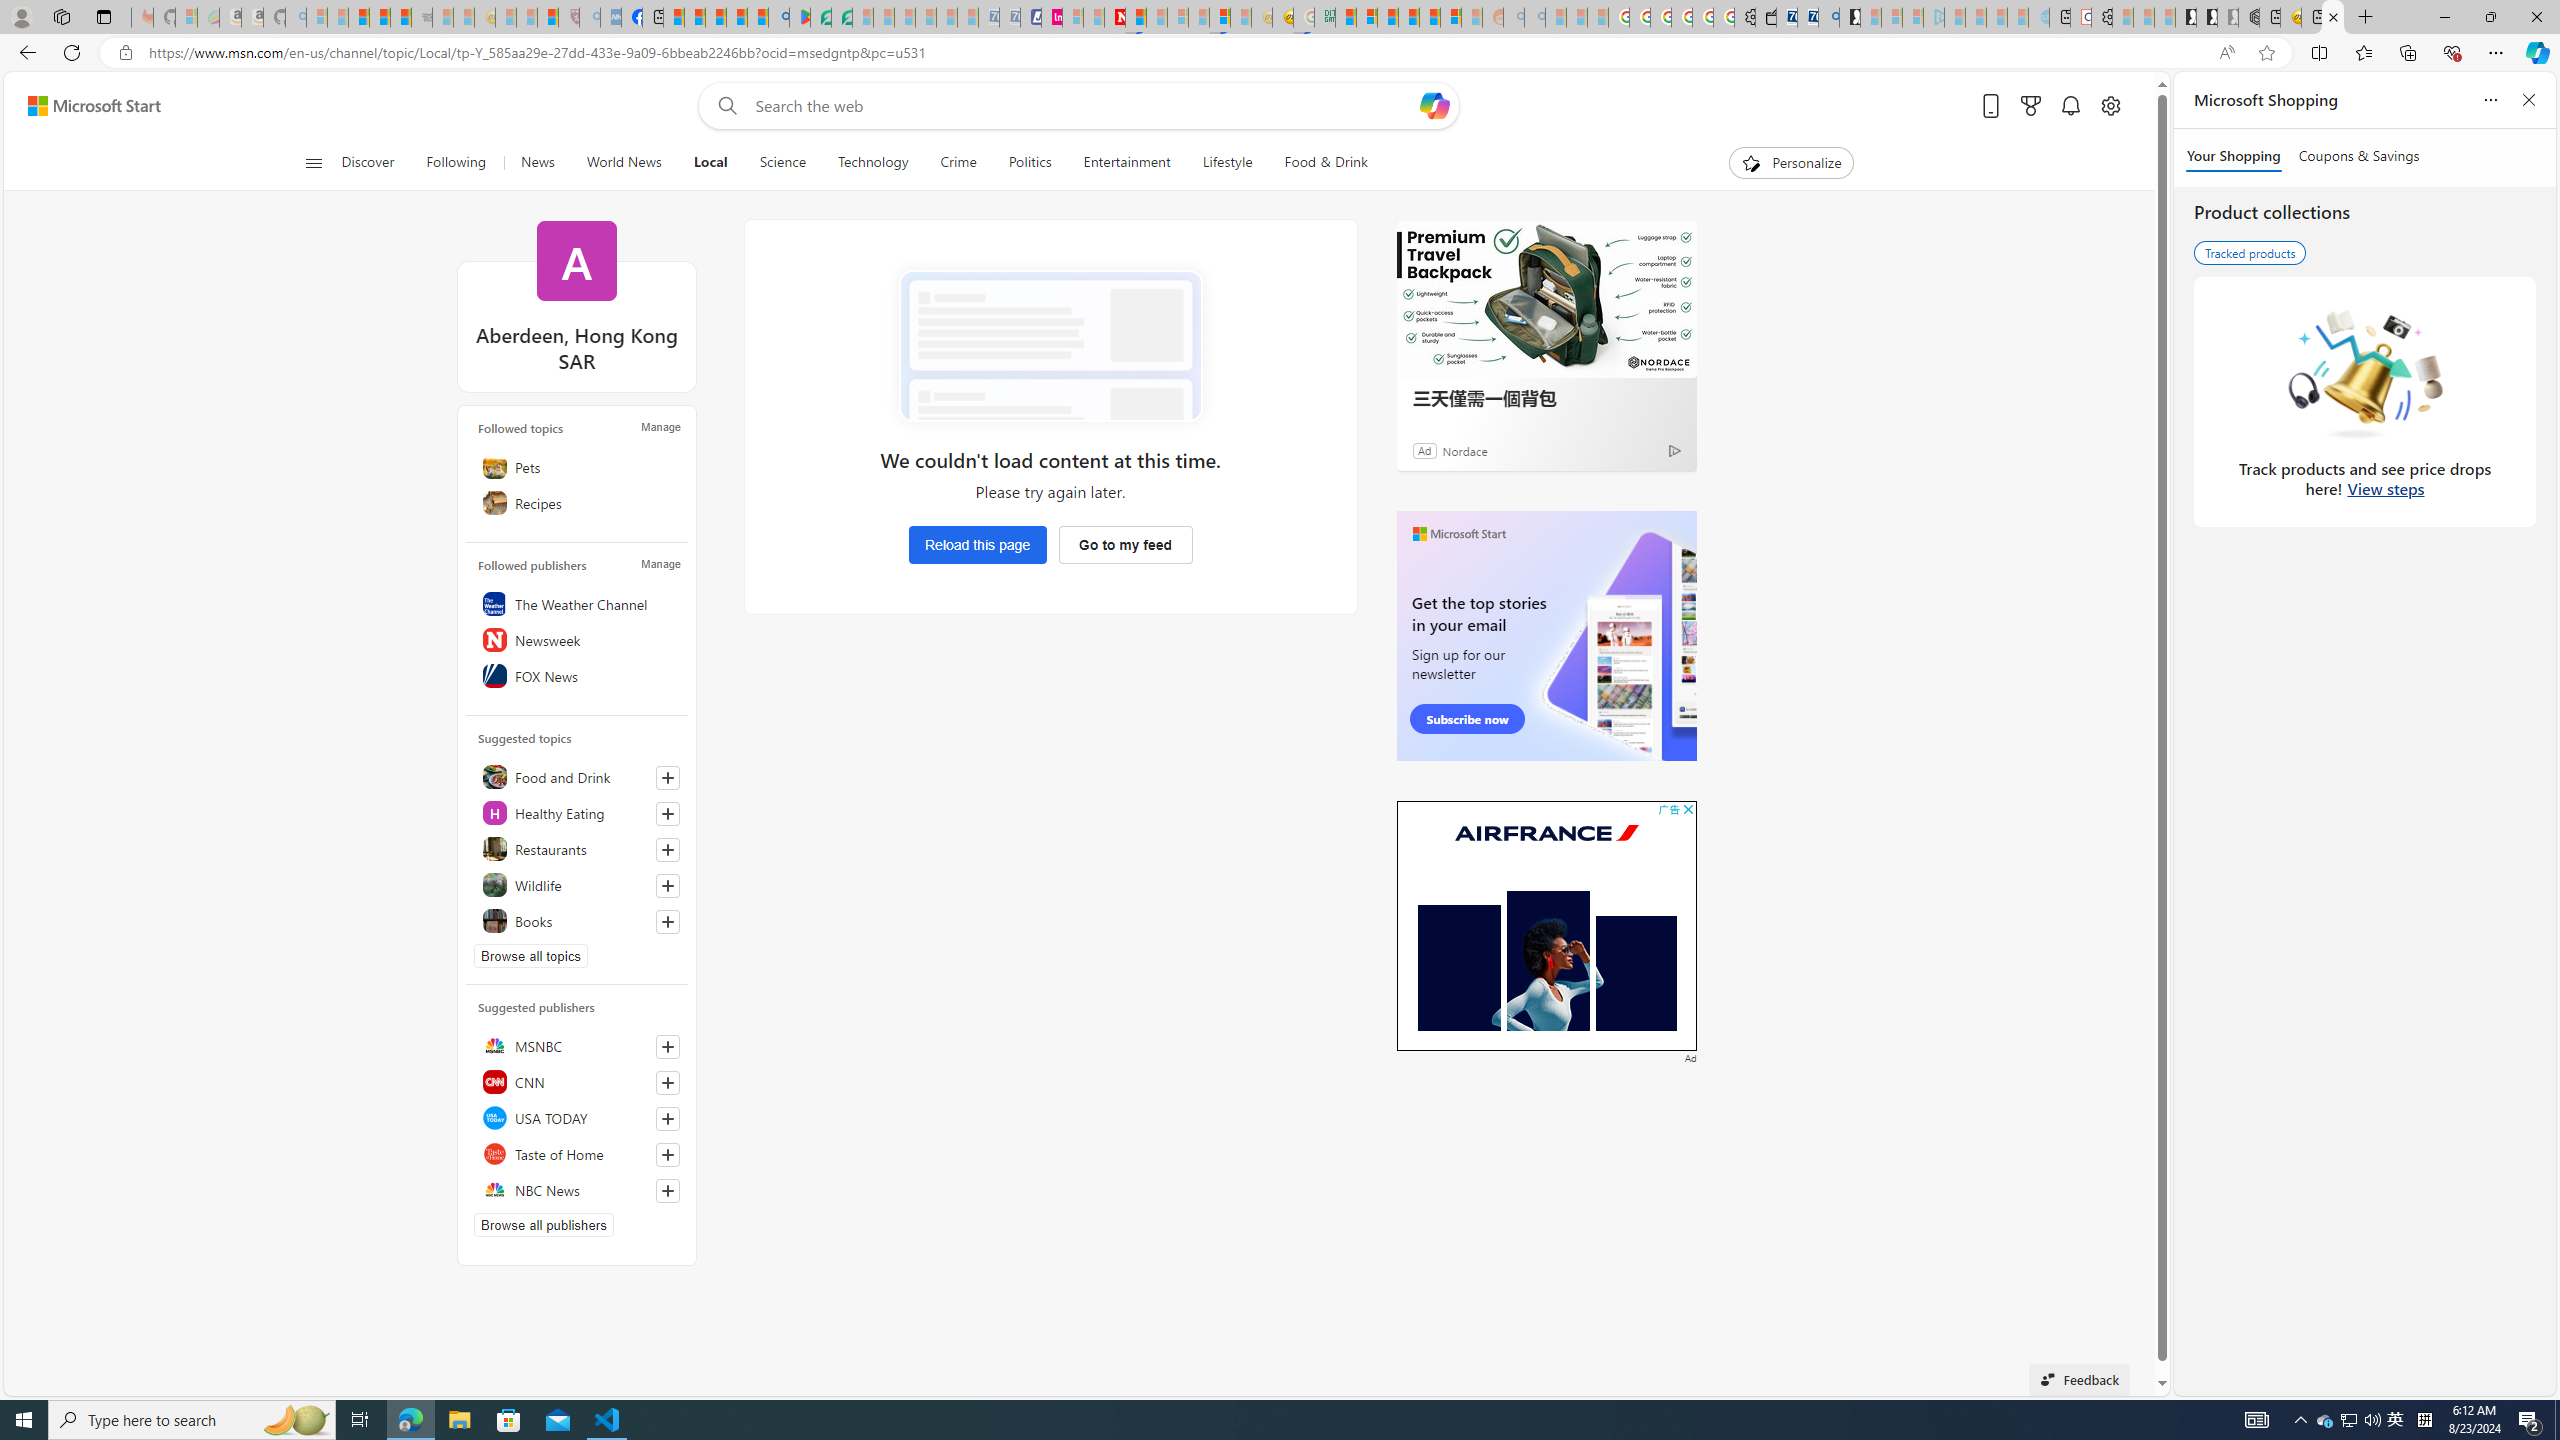 The image size is (2560, 1440). I want to click on Utah sues federal government - Search - Sleeping, so click(1534, 17).